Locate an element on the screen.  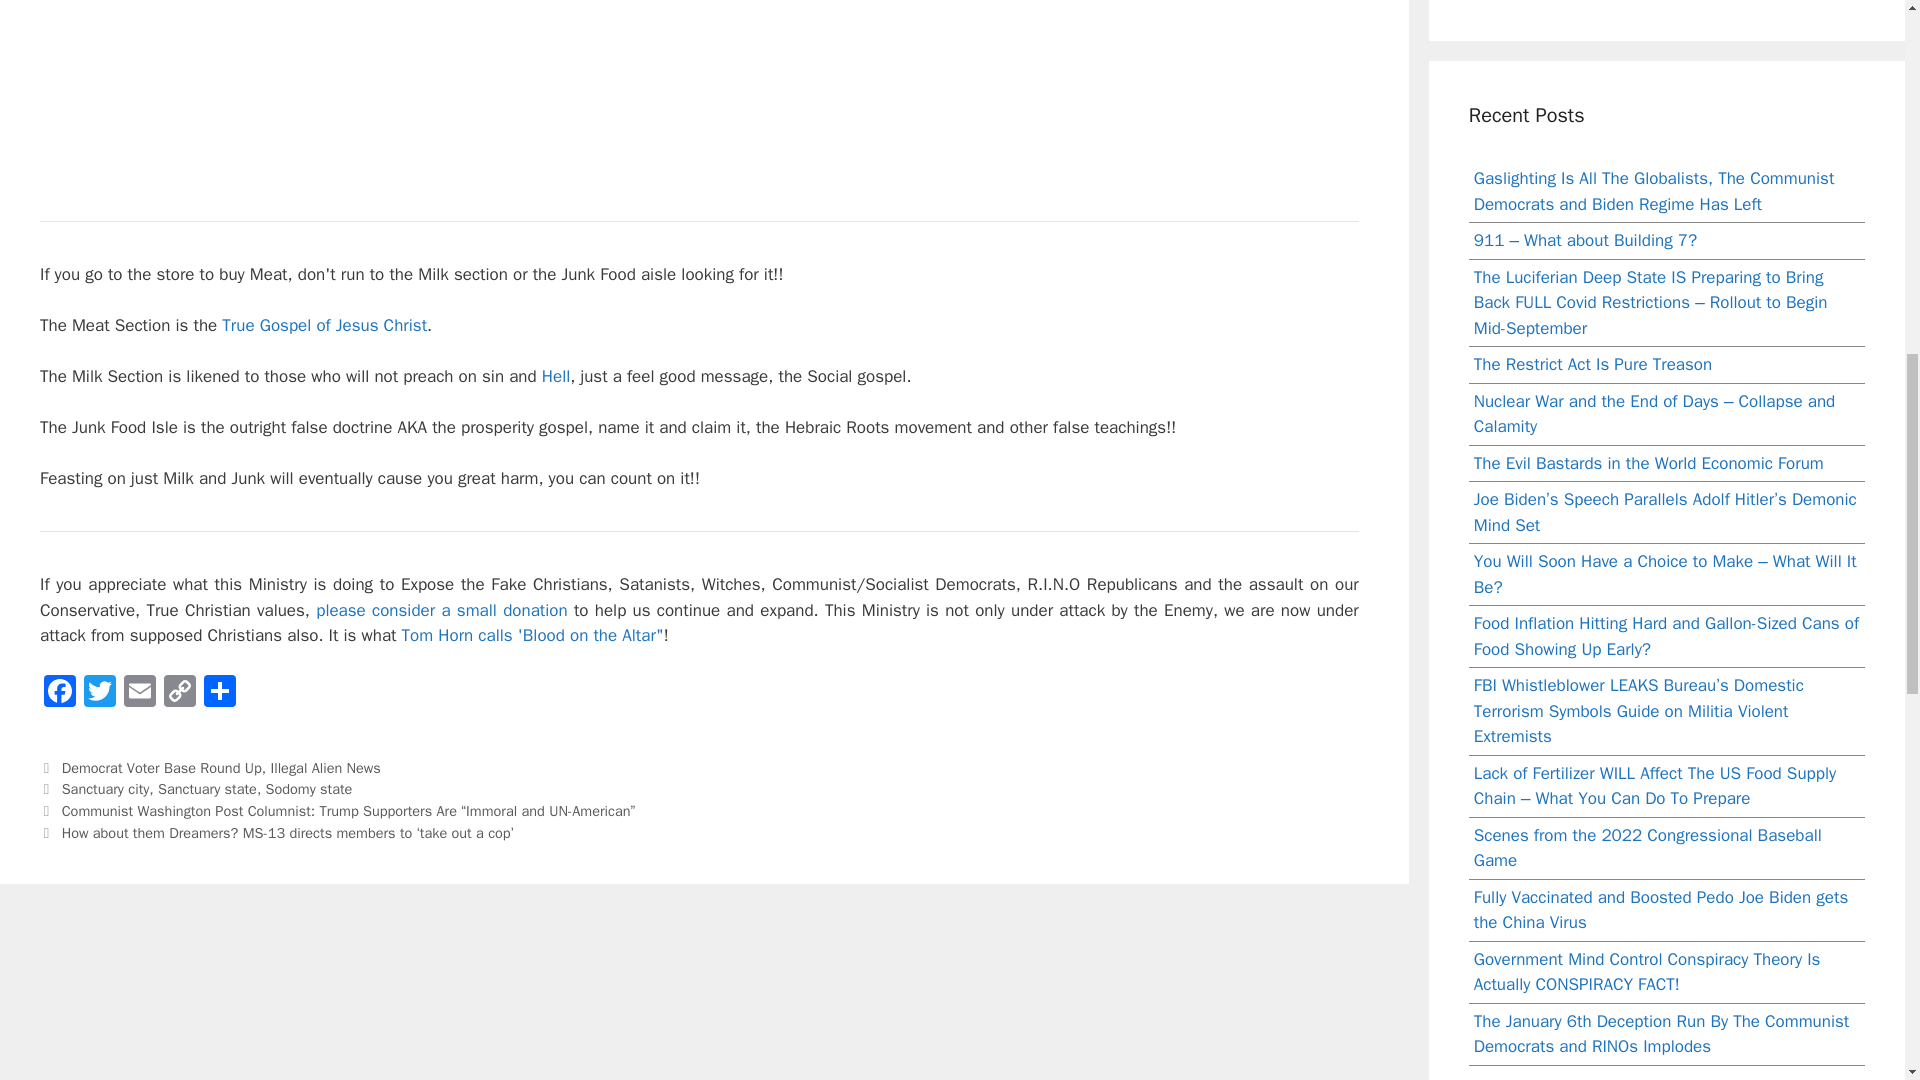
True Gospel of Jesus Christ is located at coordinates (324, 325).